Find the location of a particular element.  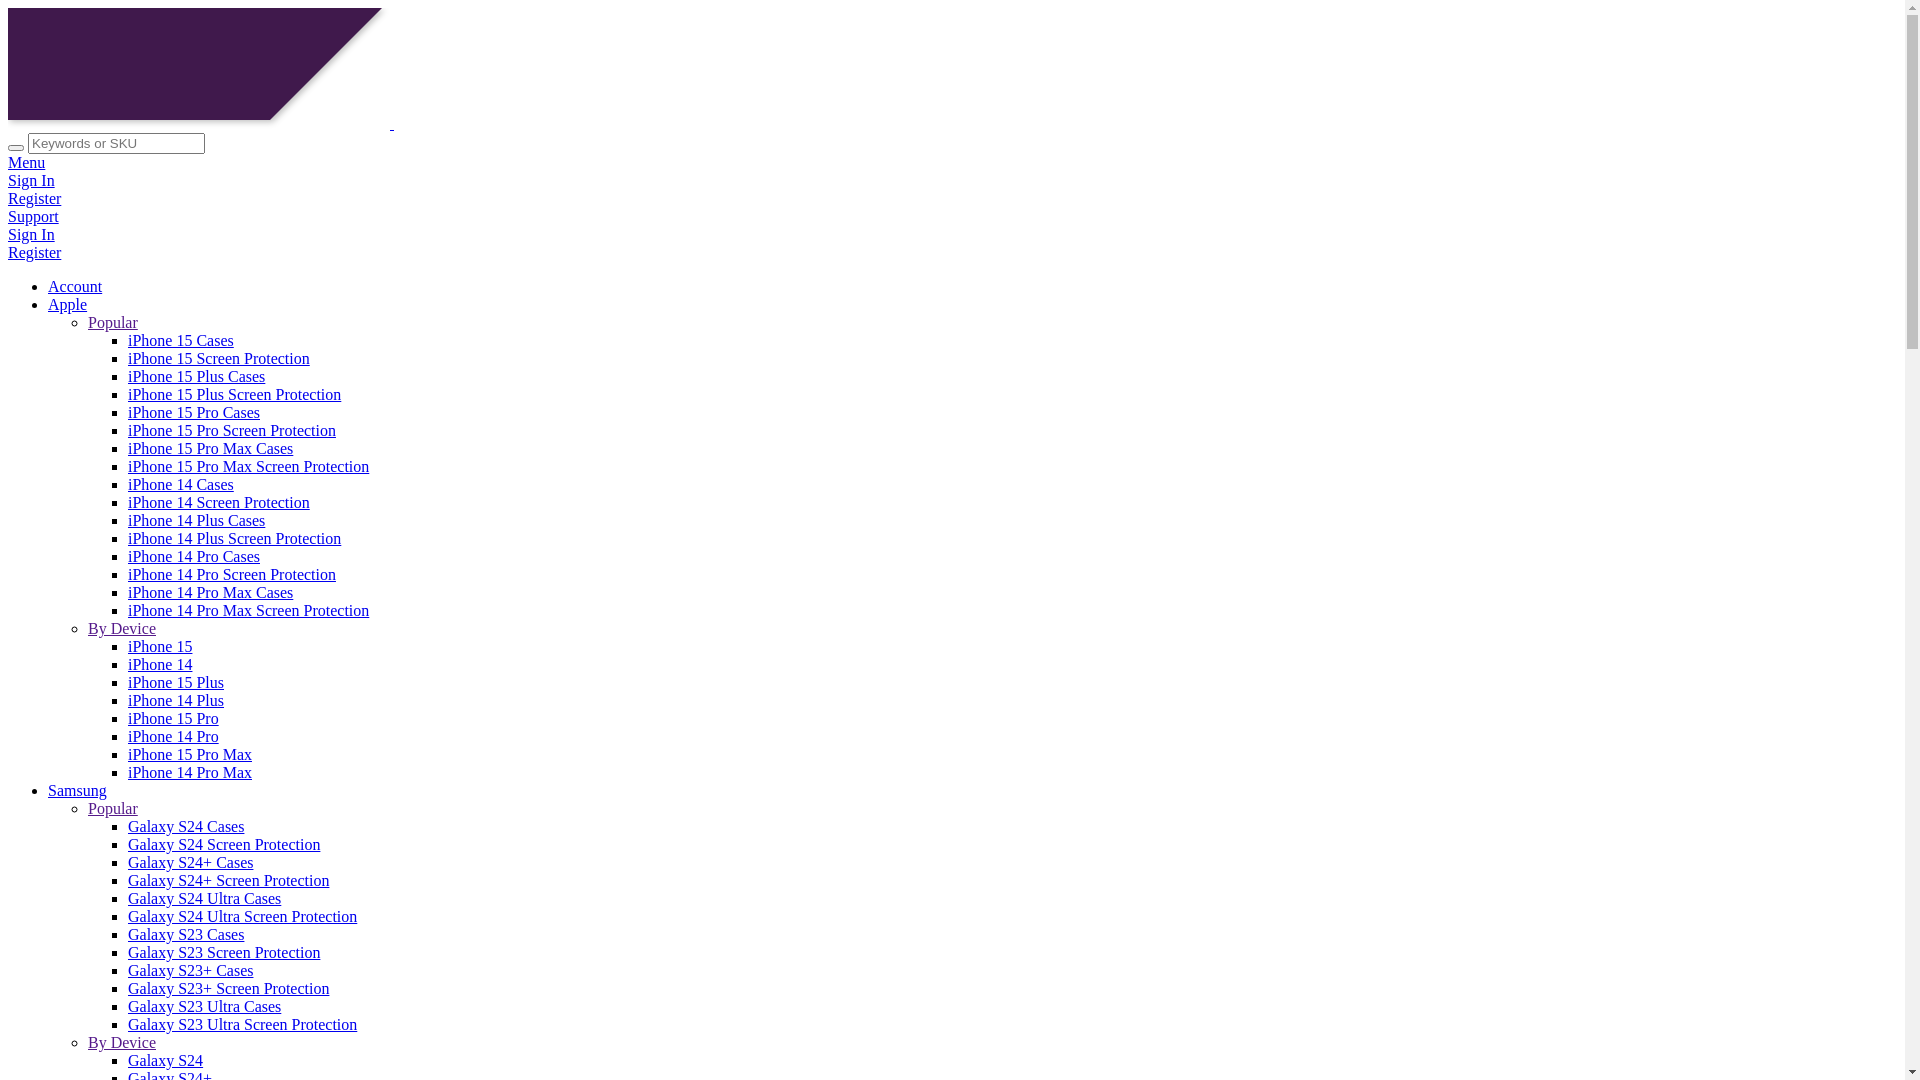

Register is located at coordinates (952, 253).